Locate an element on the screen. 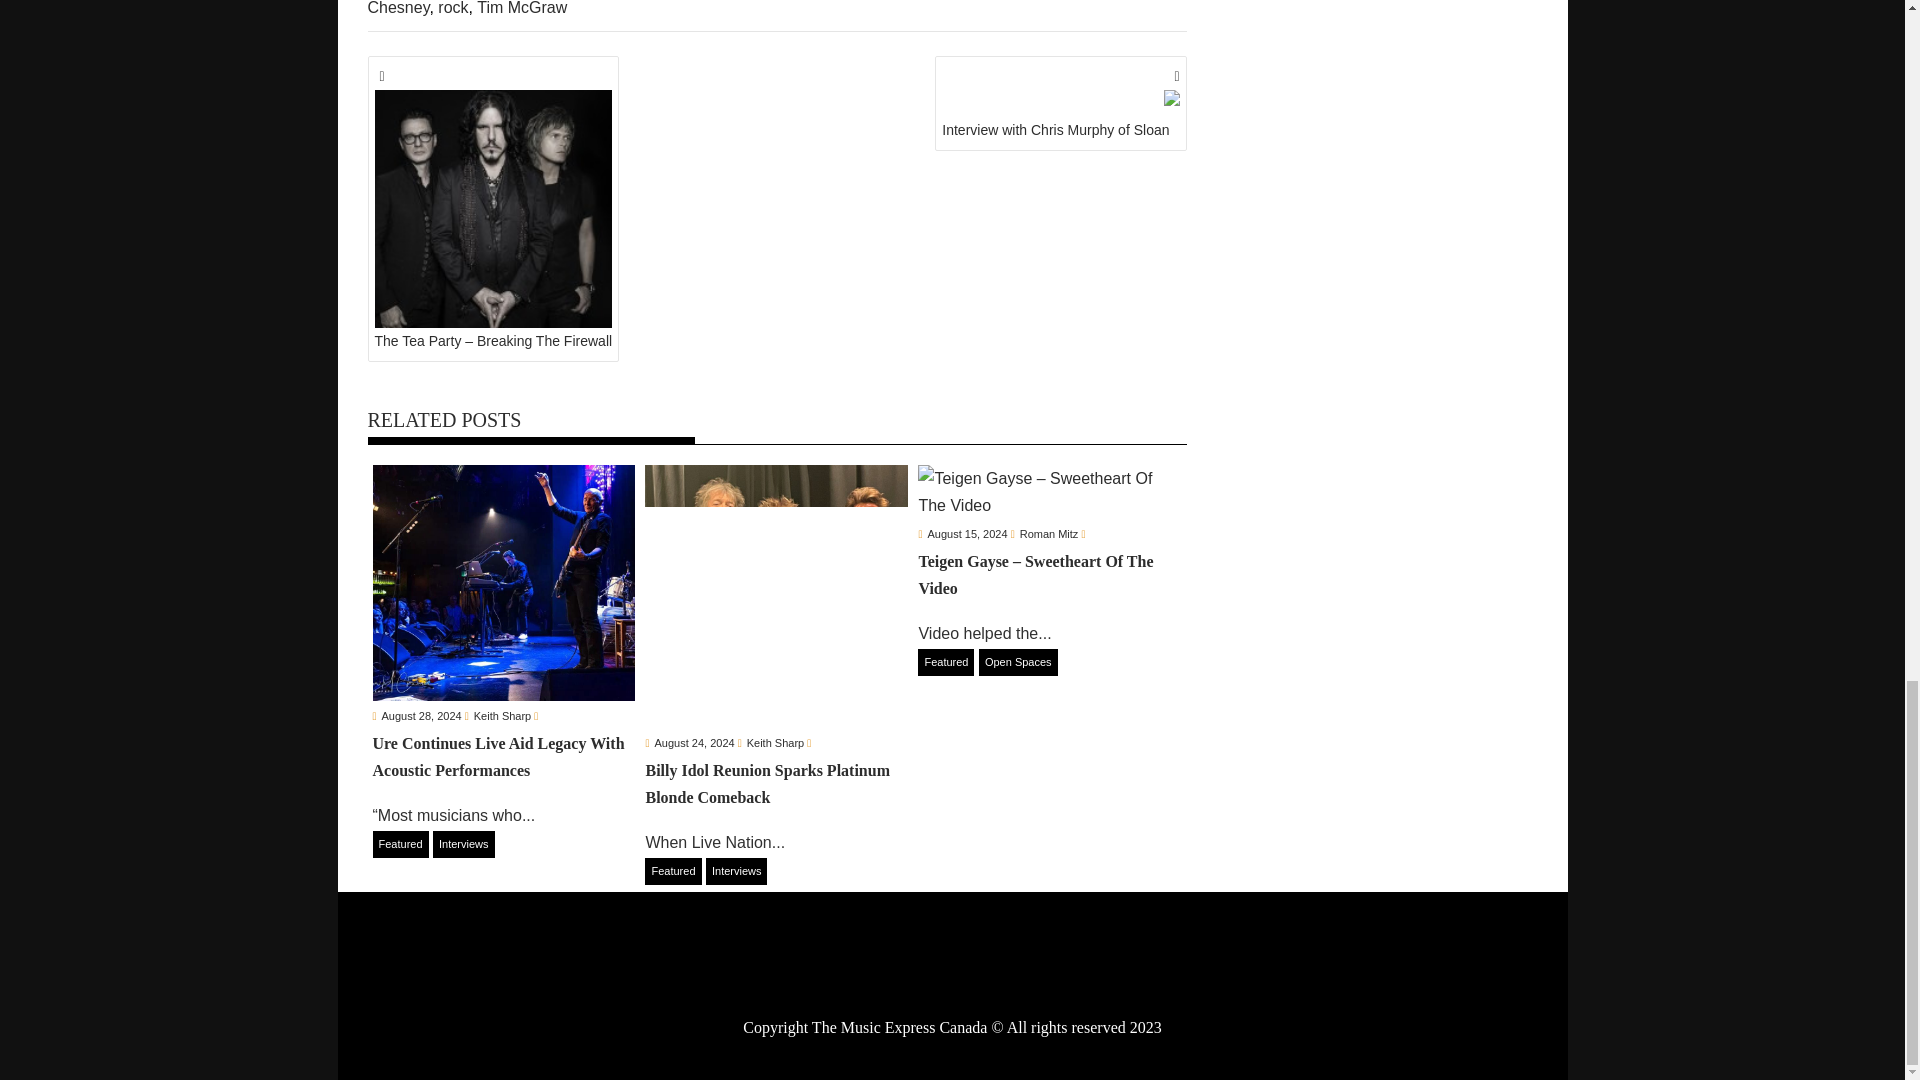 This screenshot has width=1920, height=1080. Keith Sharp is located at coordinates (502, 716).